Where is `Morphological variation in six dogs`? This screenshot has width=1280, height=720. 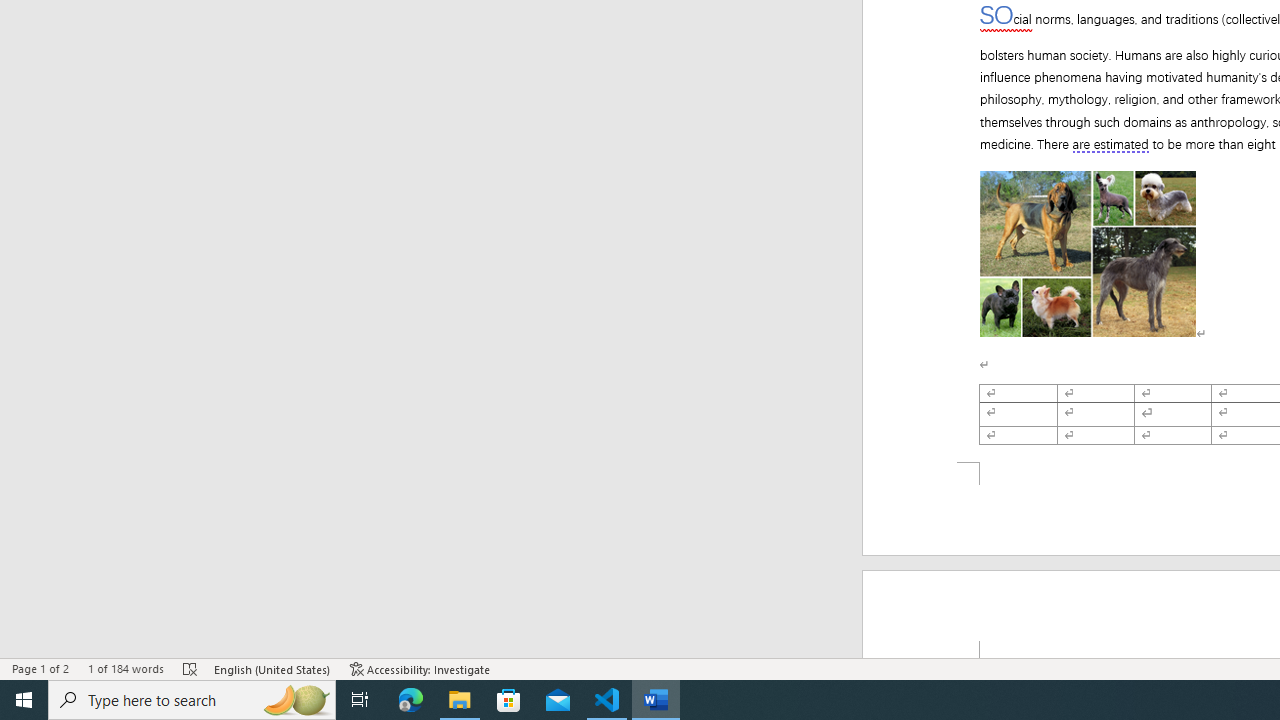
Morphological variation in six dogs is located at coordinates (1088, 254).